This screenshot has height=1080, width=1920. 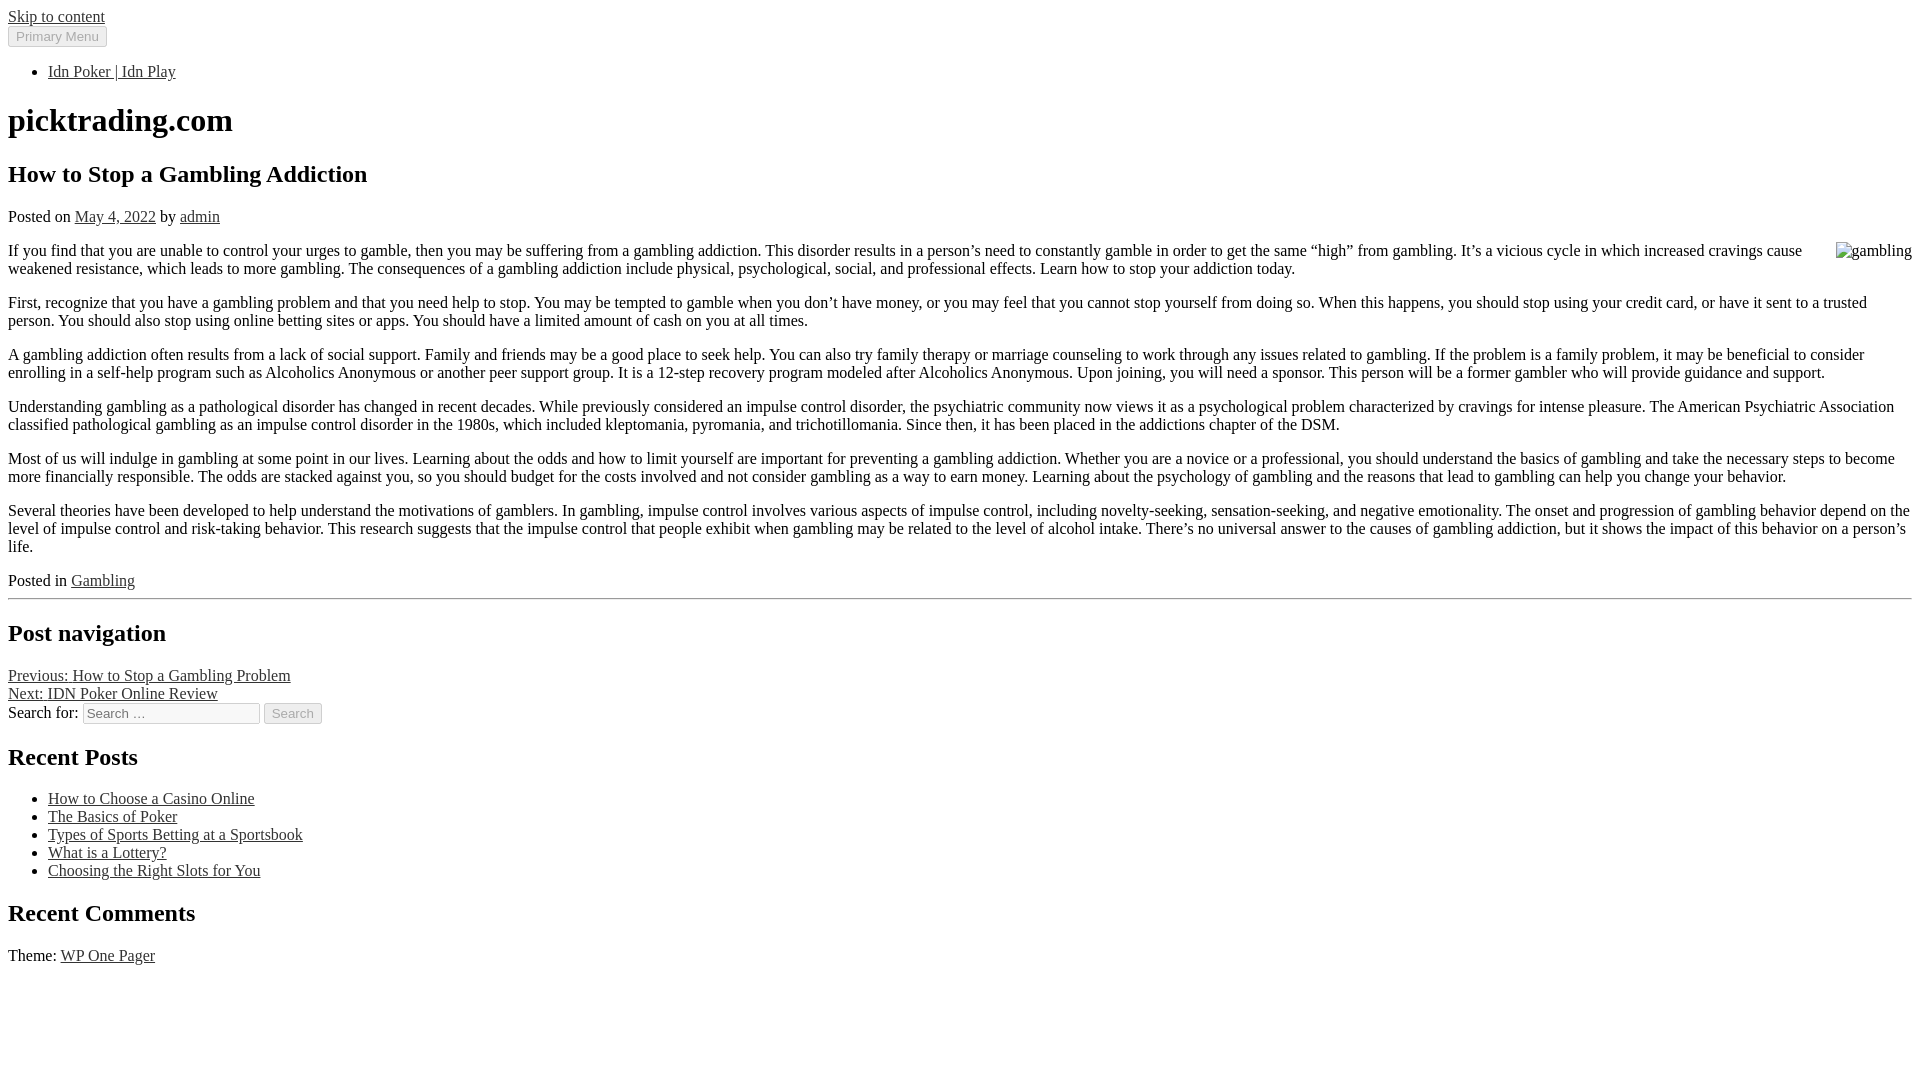 What do you see at coordinates (112, 693) in the screenshot?
I see `Next: IDN Poker Online Review` at bounding box center [112, 693].